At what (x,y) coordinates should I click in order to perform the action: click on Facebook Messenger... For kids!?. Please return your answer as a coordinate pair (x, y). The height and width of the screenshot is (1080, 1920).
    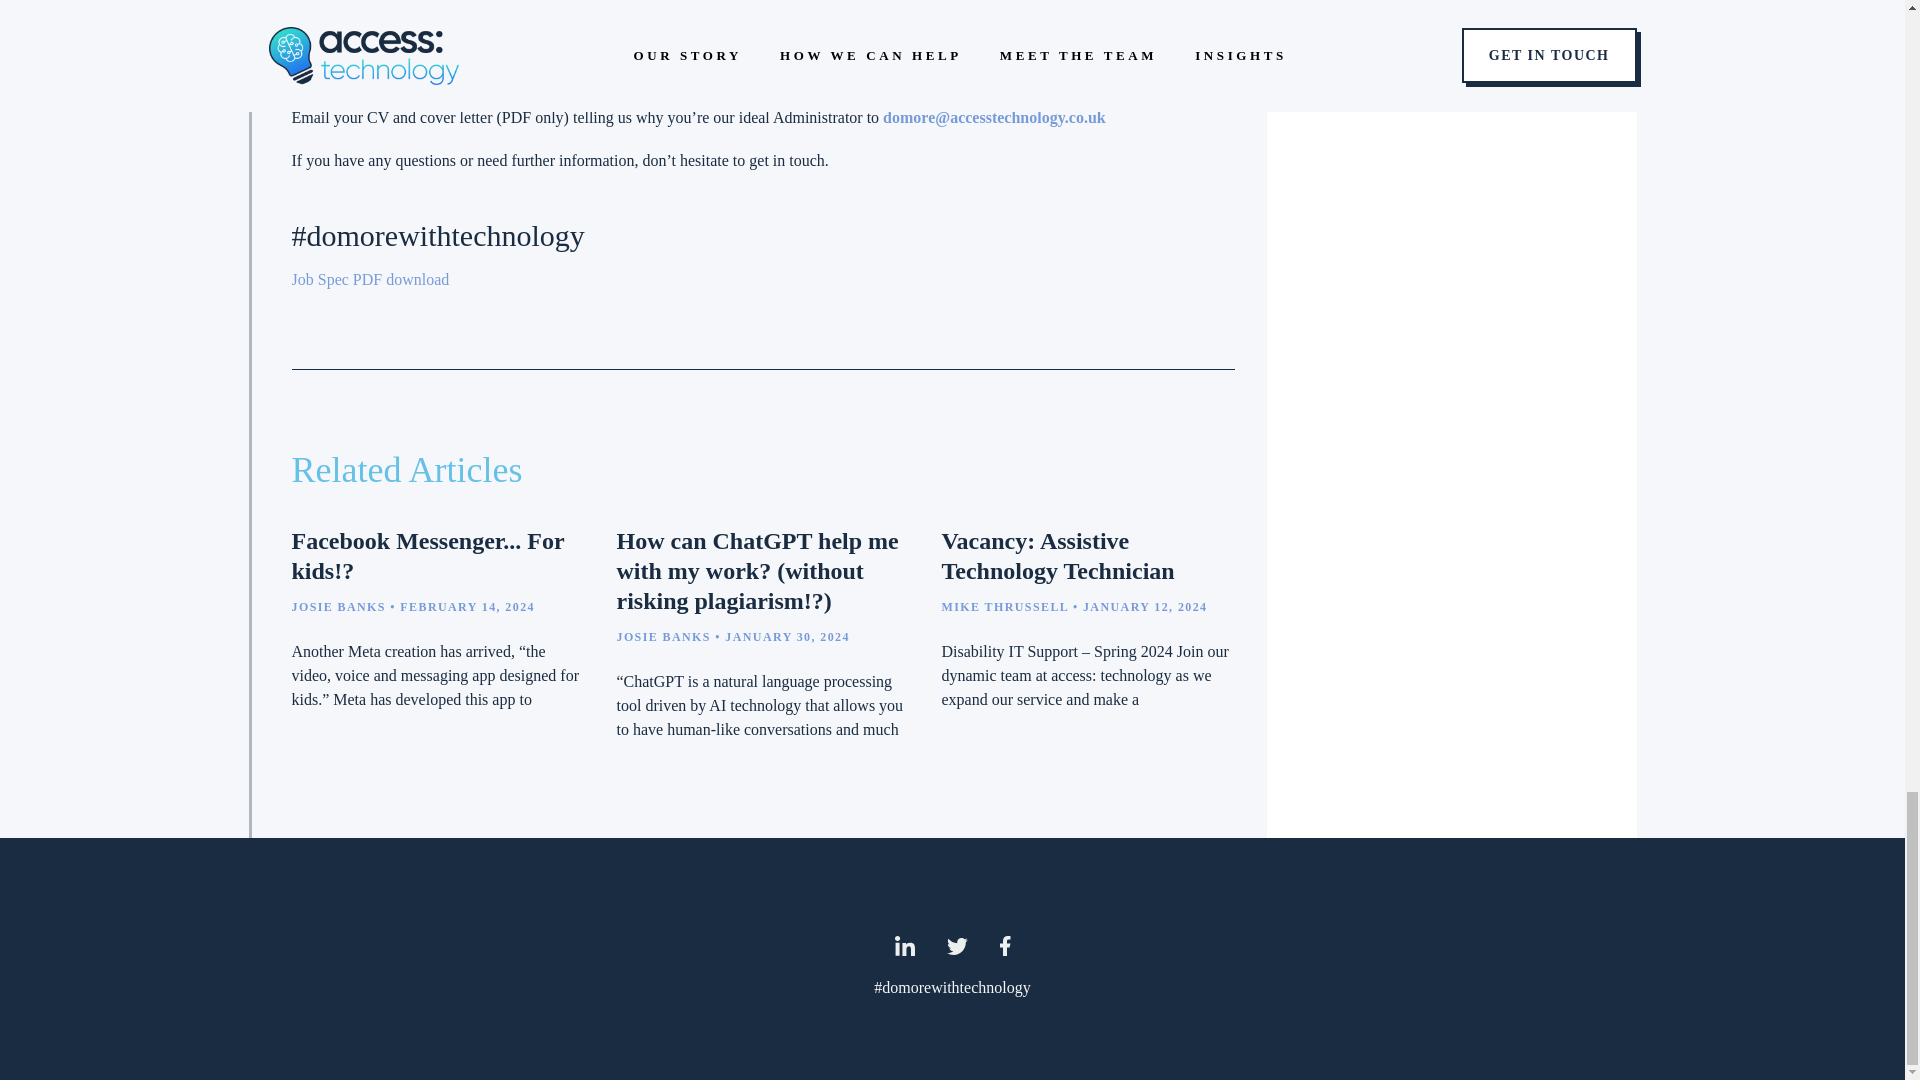
    Looking at the image, I should click on (428, 556).